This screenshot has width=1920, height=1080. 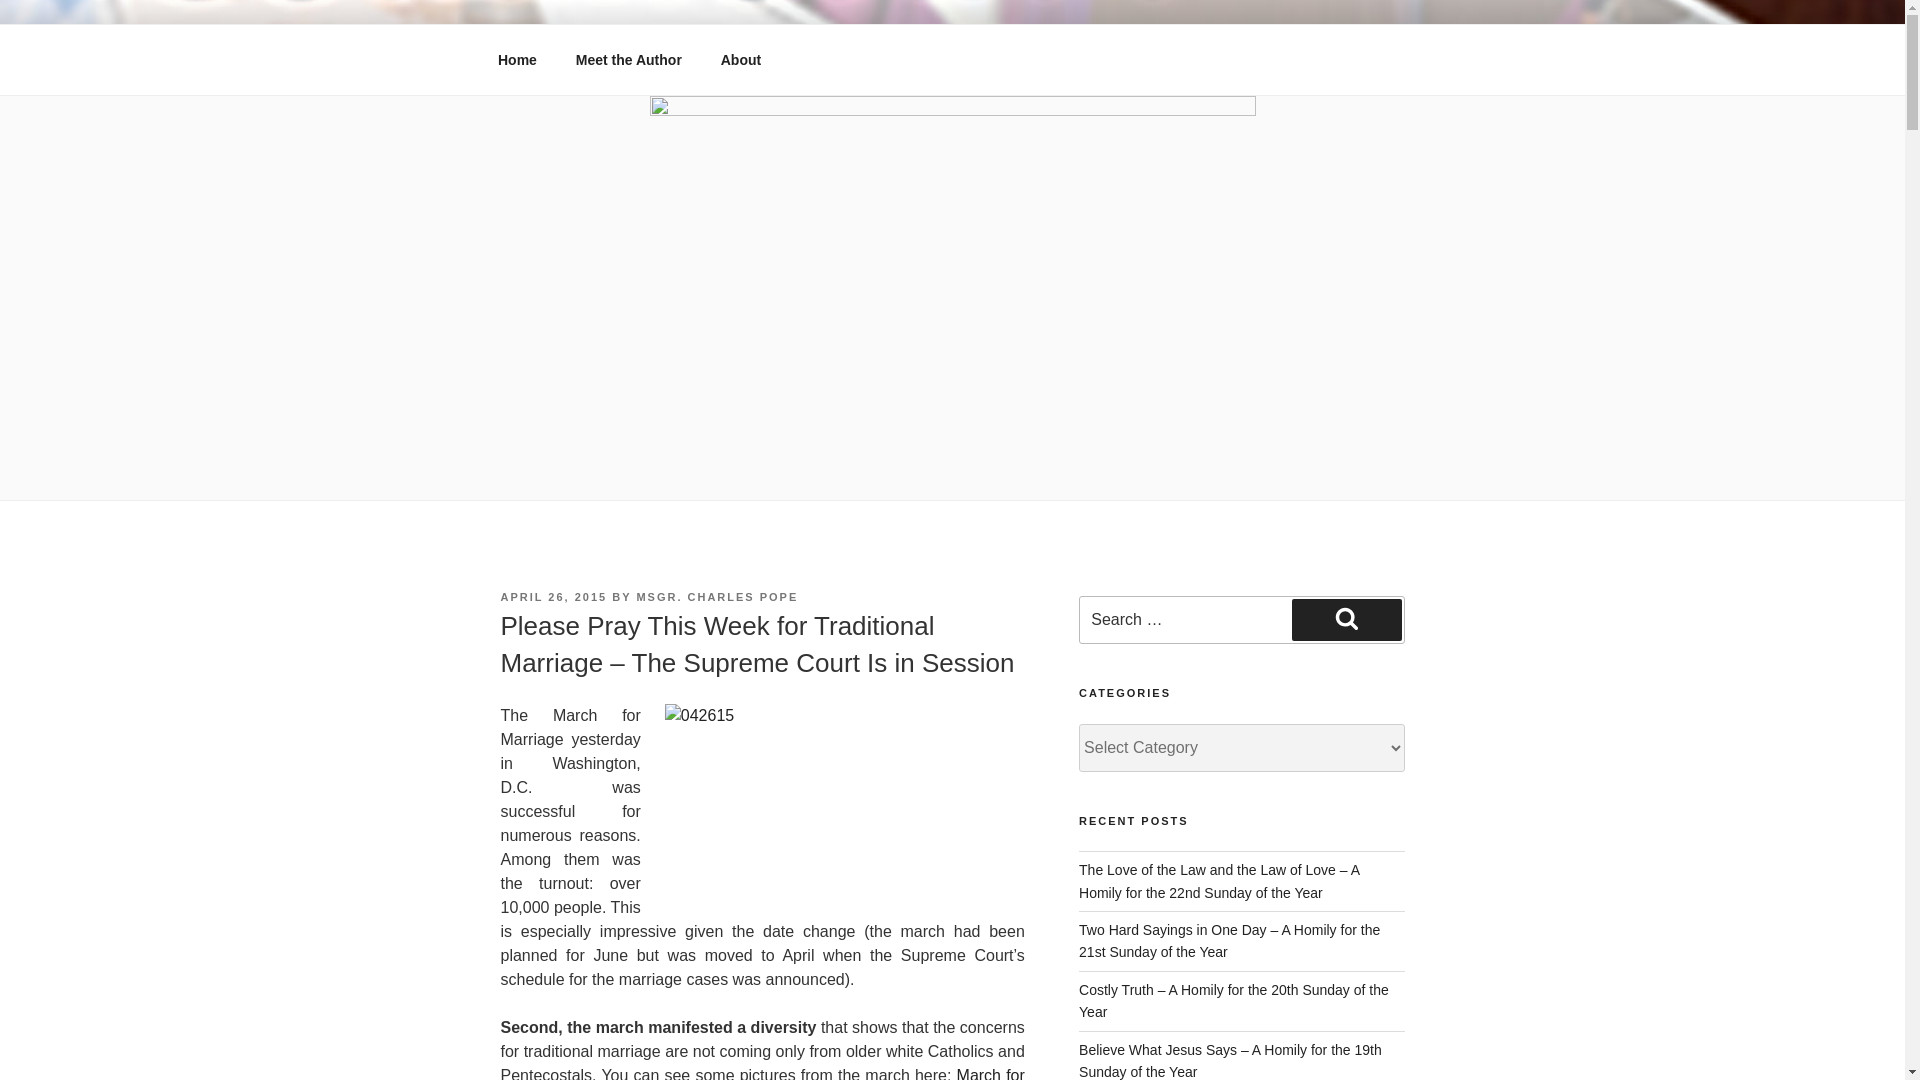 I want to click on Home, so click(x=517, y=60).